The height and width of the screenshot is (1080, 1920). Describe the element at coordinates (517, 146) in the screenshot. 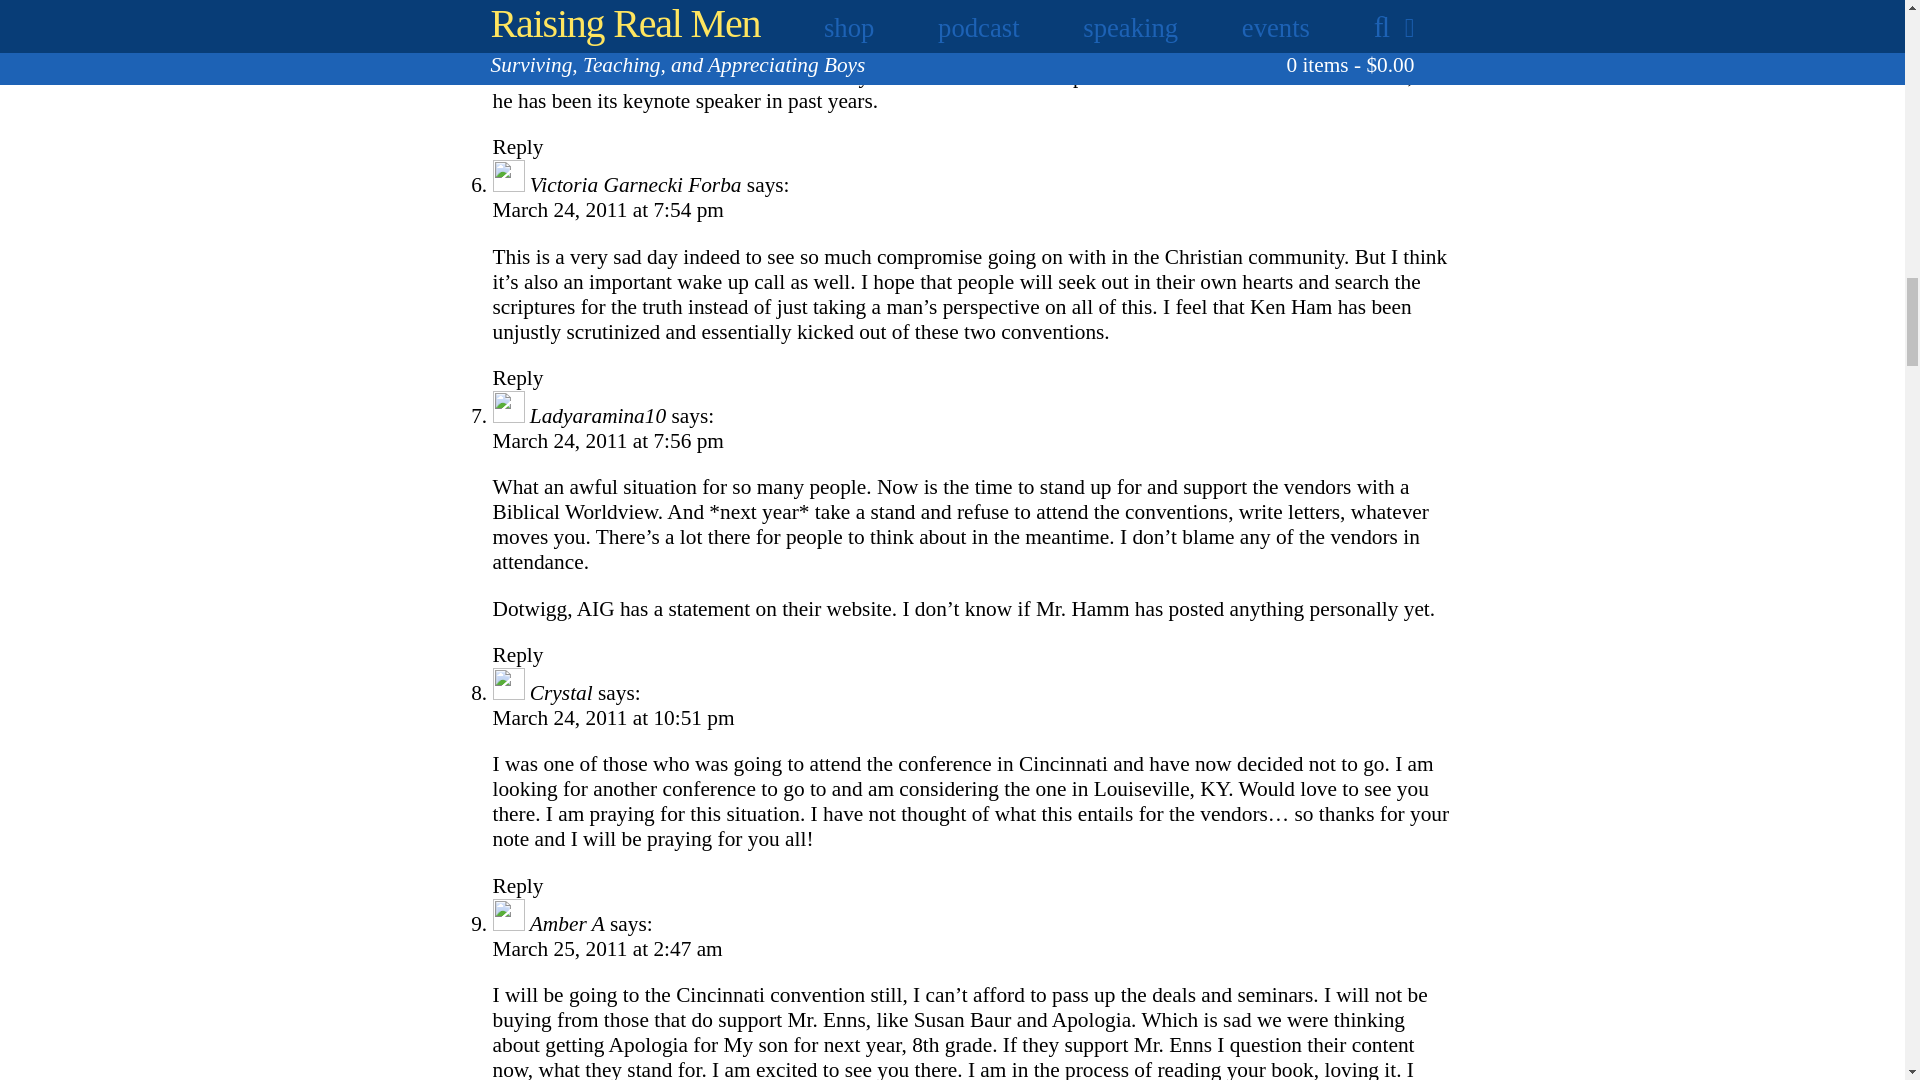

I see `Reply` at that location.